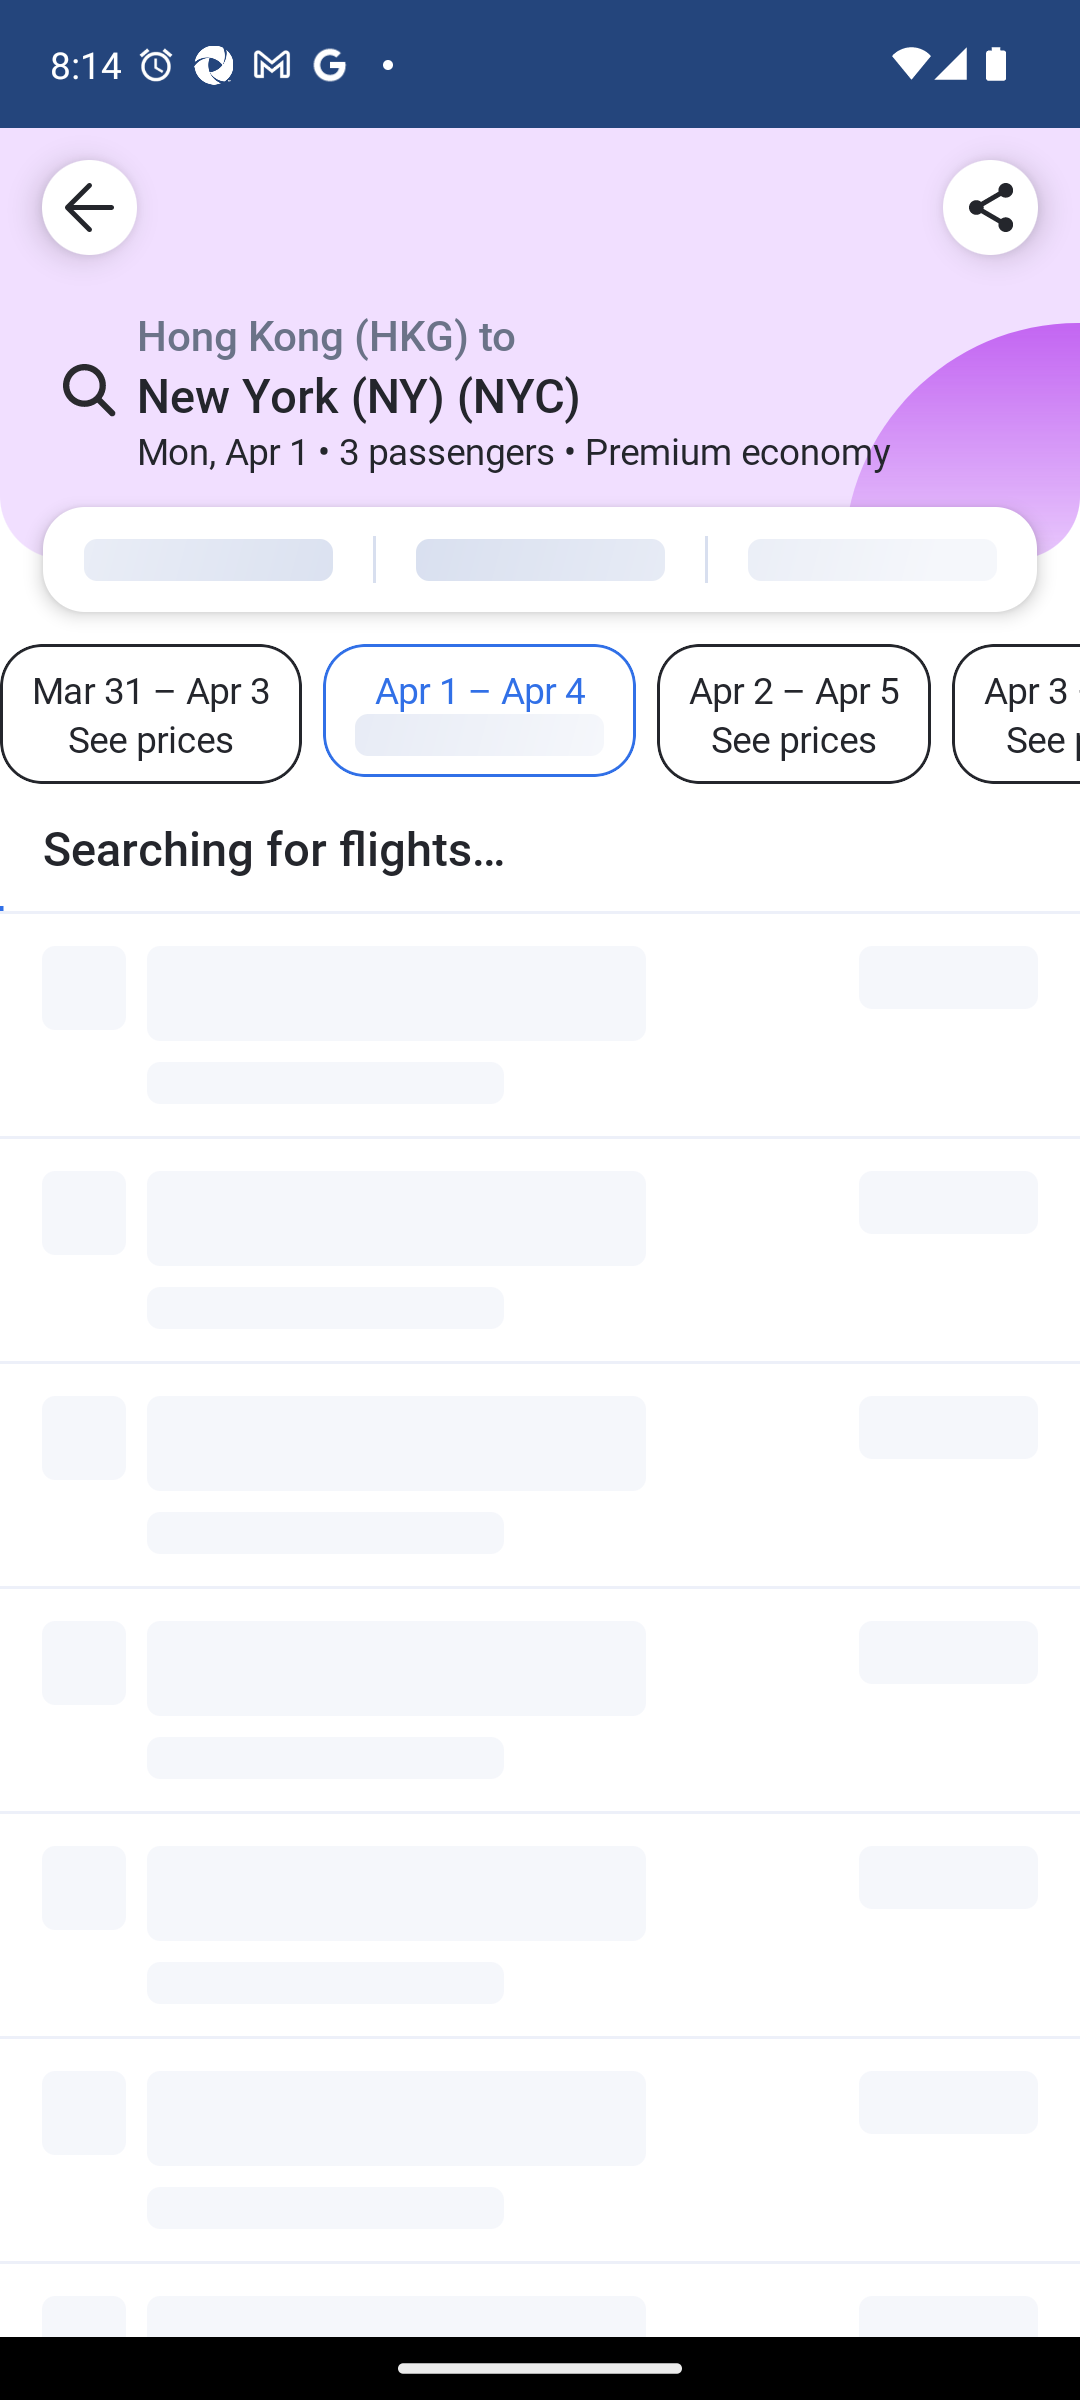  What do you see at coordinates (151, 714) in the screenshot?
I see `Mar 31 – Apr 3 See prices` at bounding box center [151, 714].